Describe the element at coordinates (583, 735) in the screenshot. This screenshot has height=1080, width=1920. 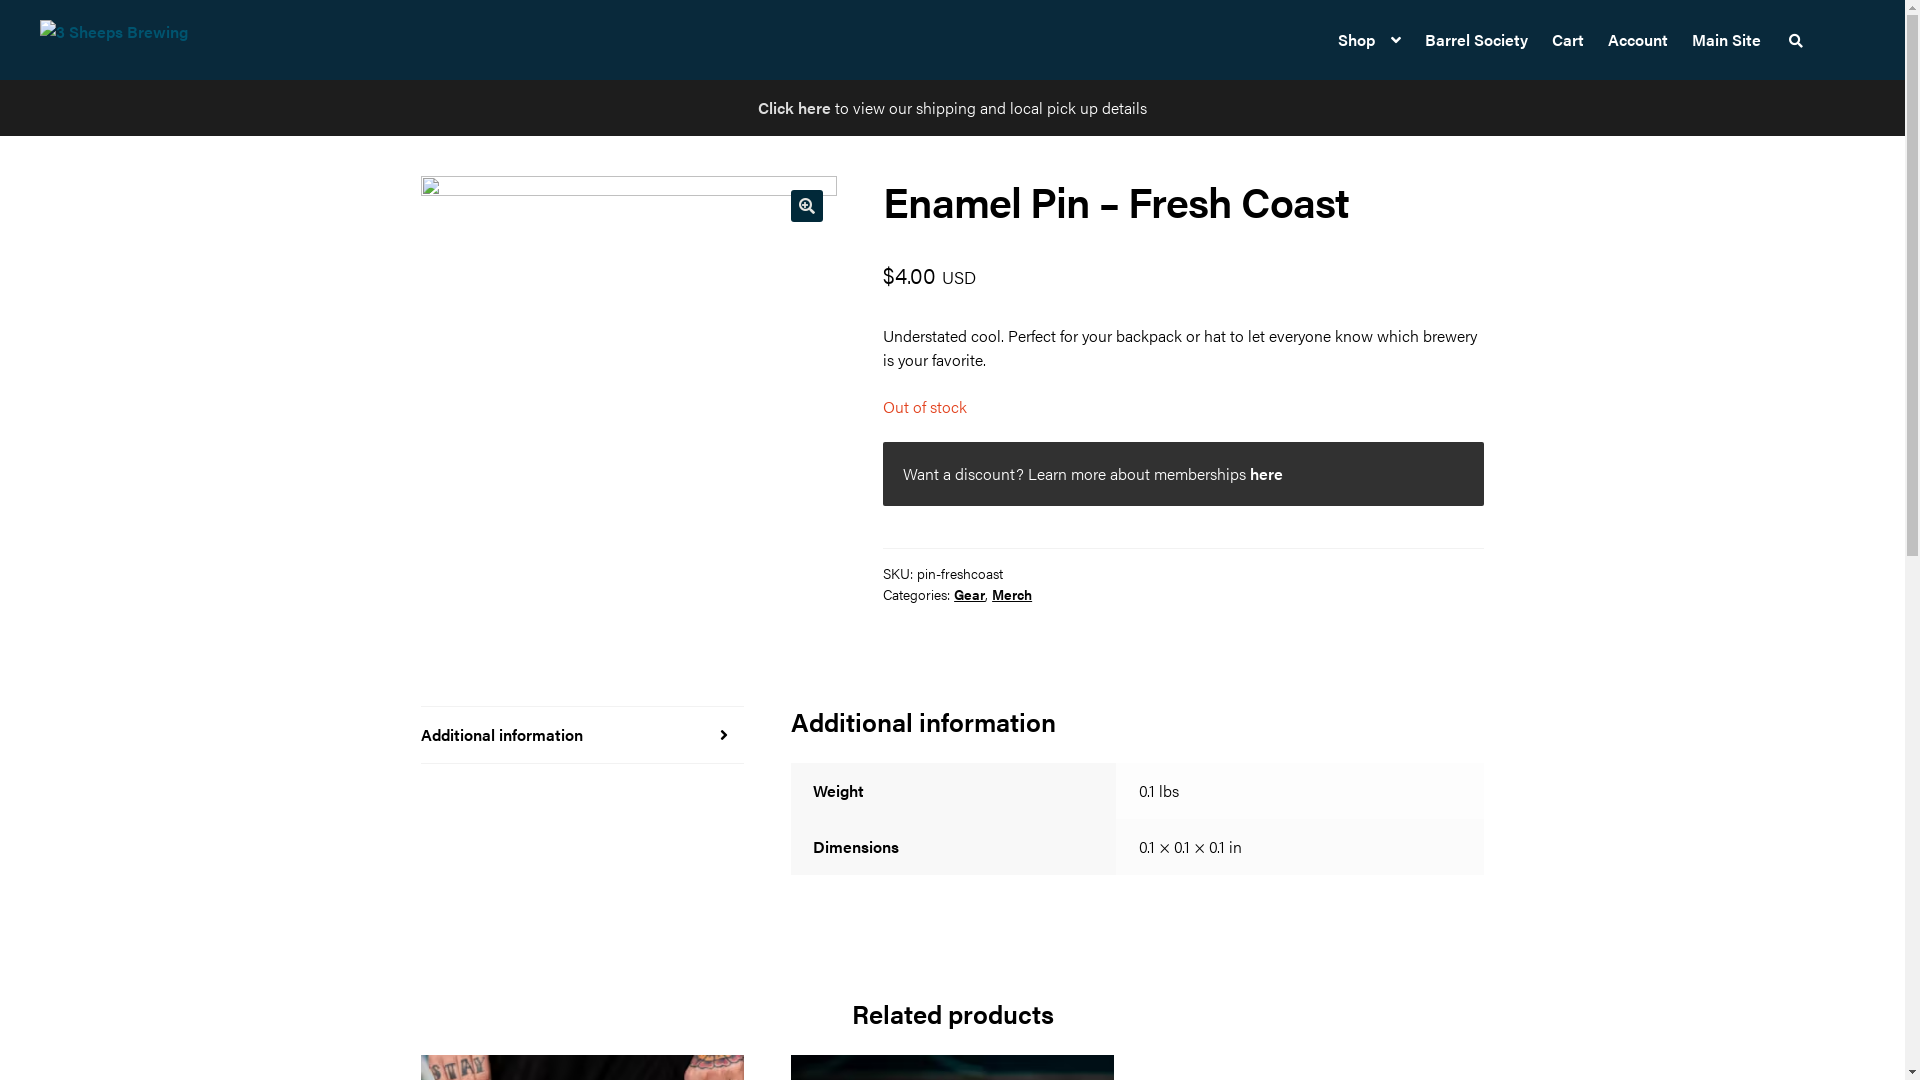
I see `Additional information` at that location.